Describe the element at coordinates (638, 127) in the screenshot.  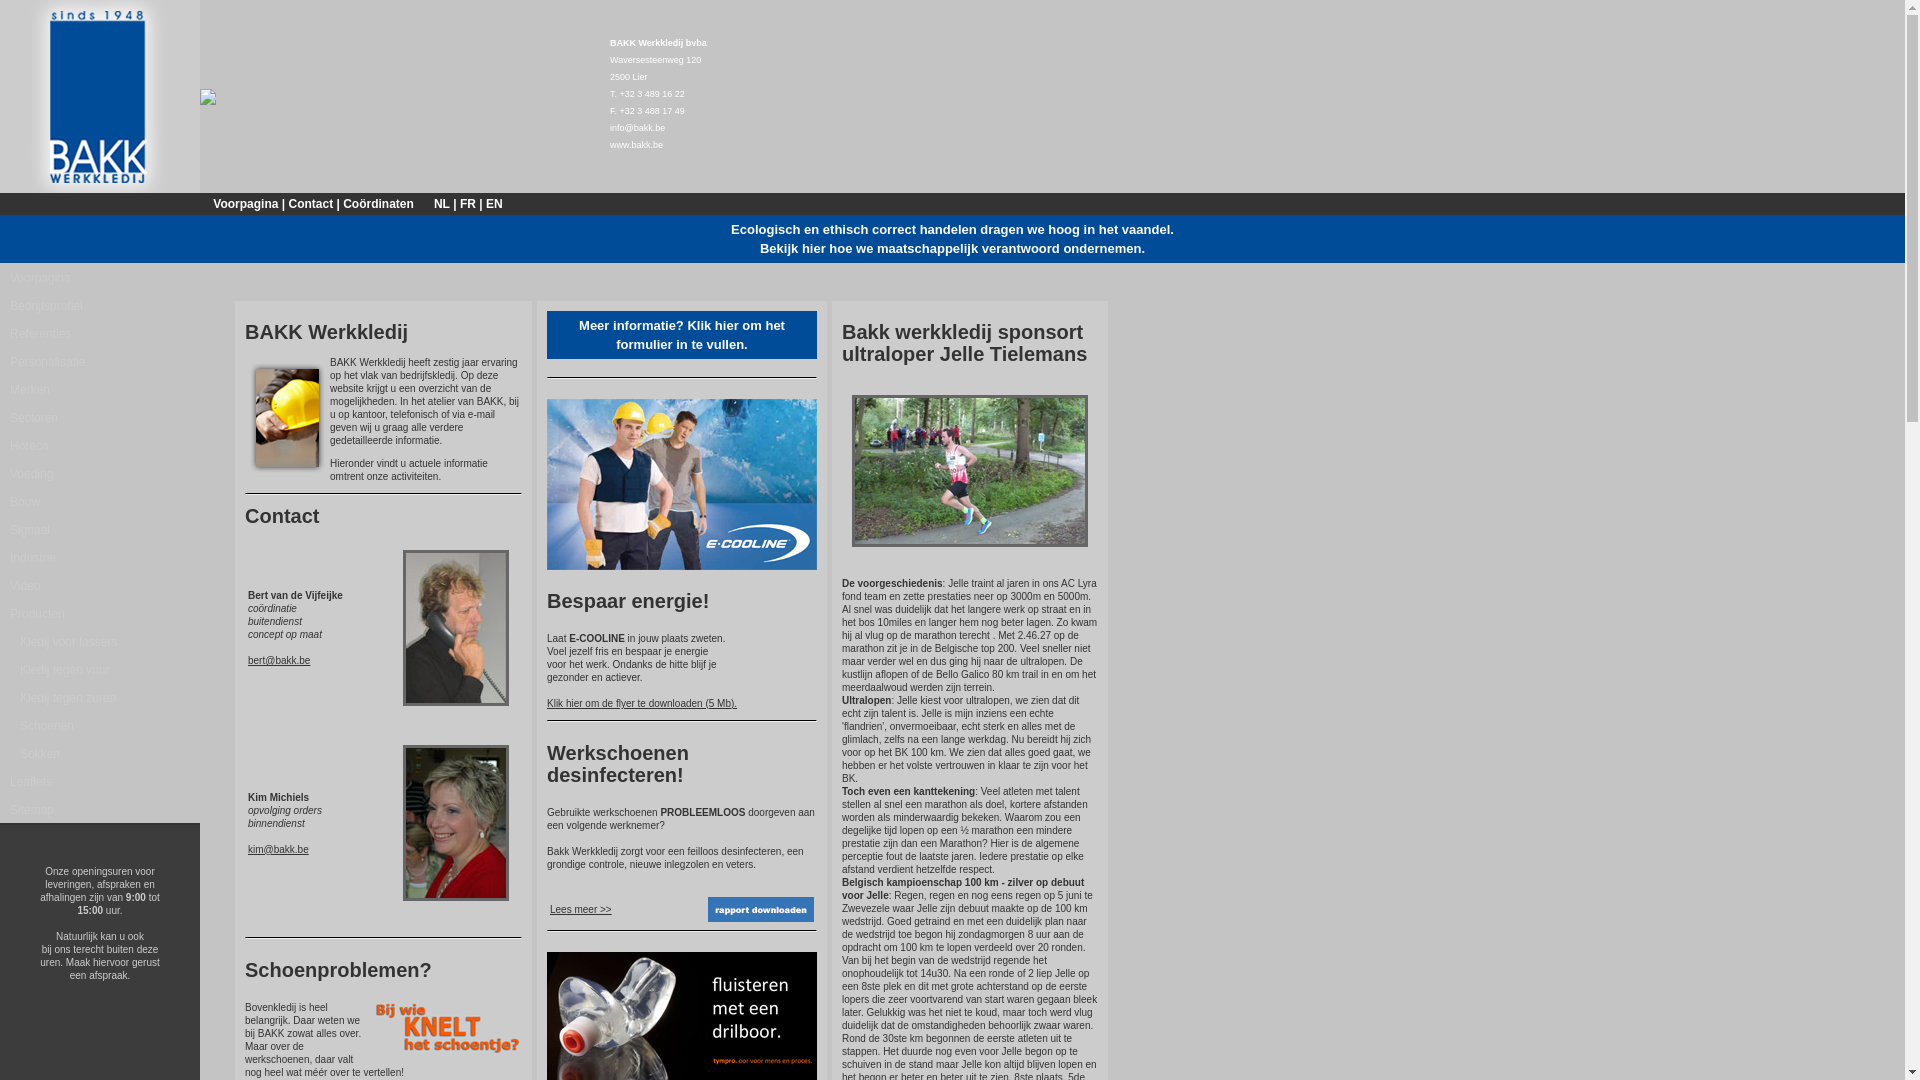
I see `info@bakk.be` at that location.